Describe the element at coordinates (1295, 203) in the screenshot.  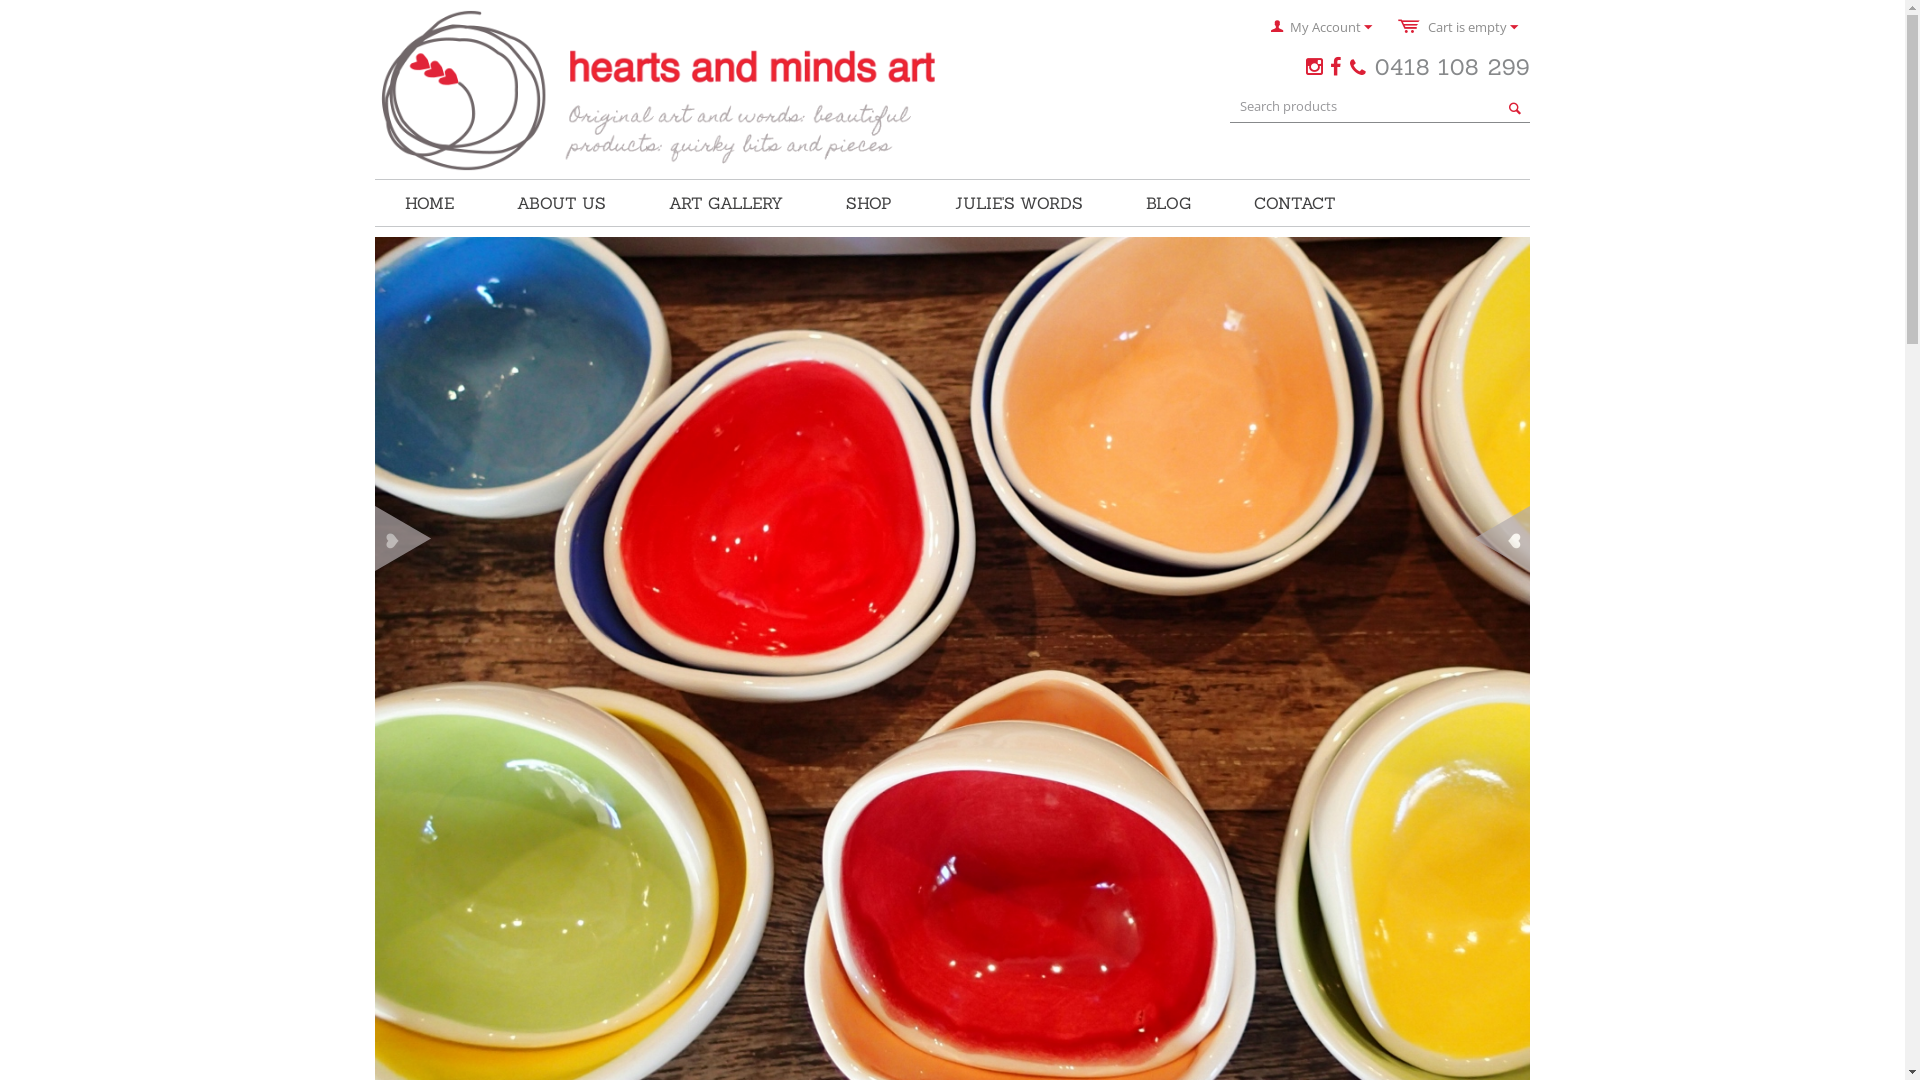
I see `CONTACT` at that location.